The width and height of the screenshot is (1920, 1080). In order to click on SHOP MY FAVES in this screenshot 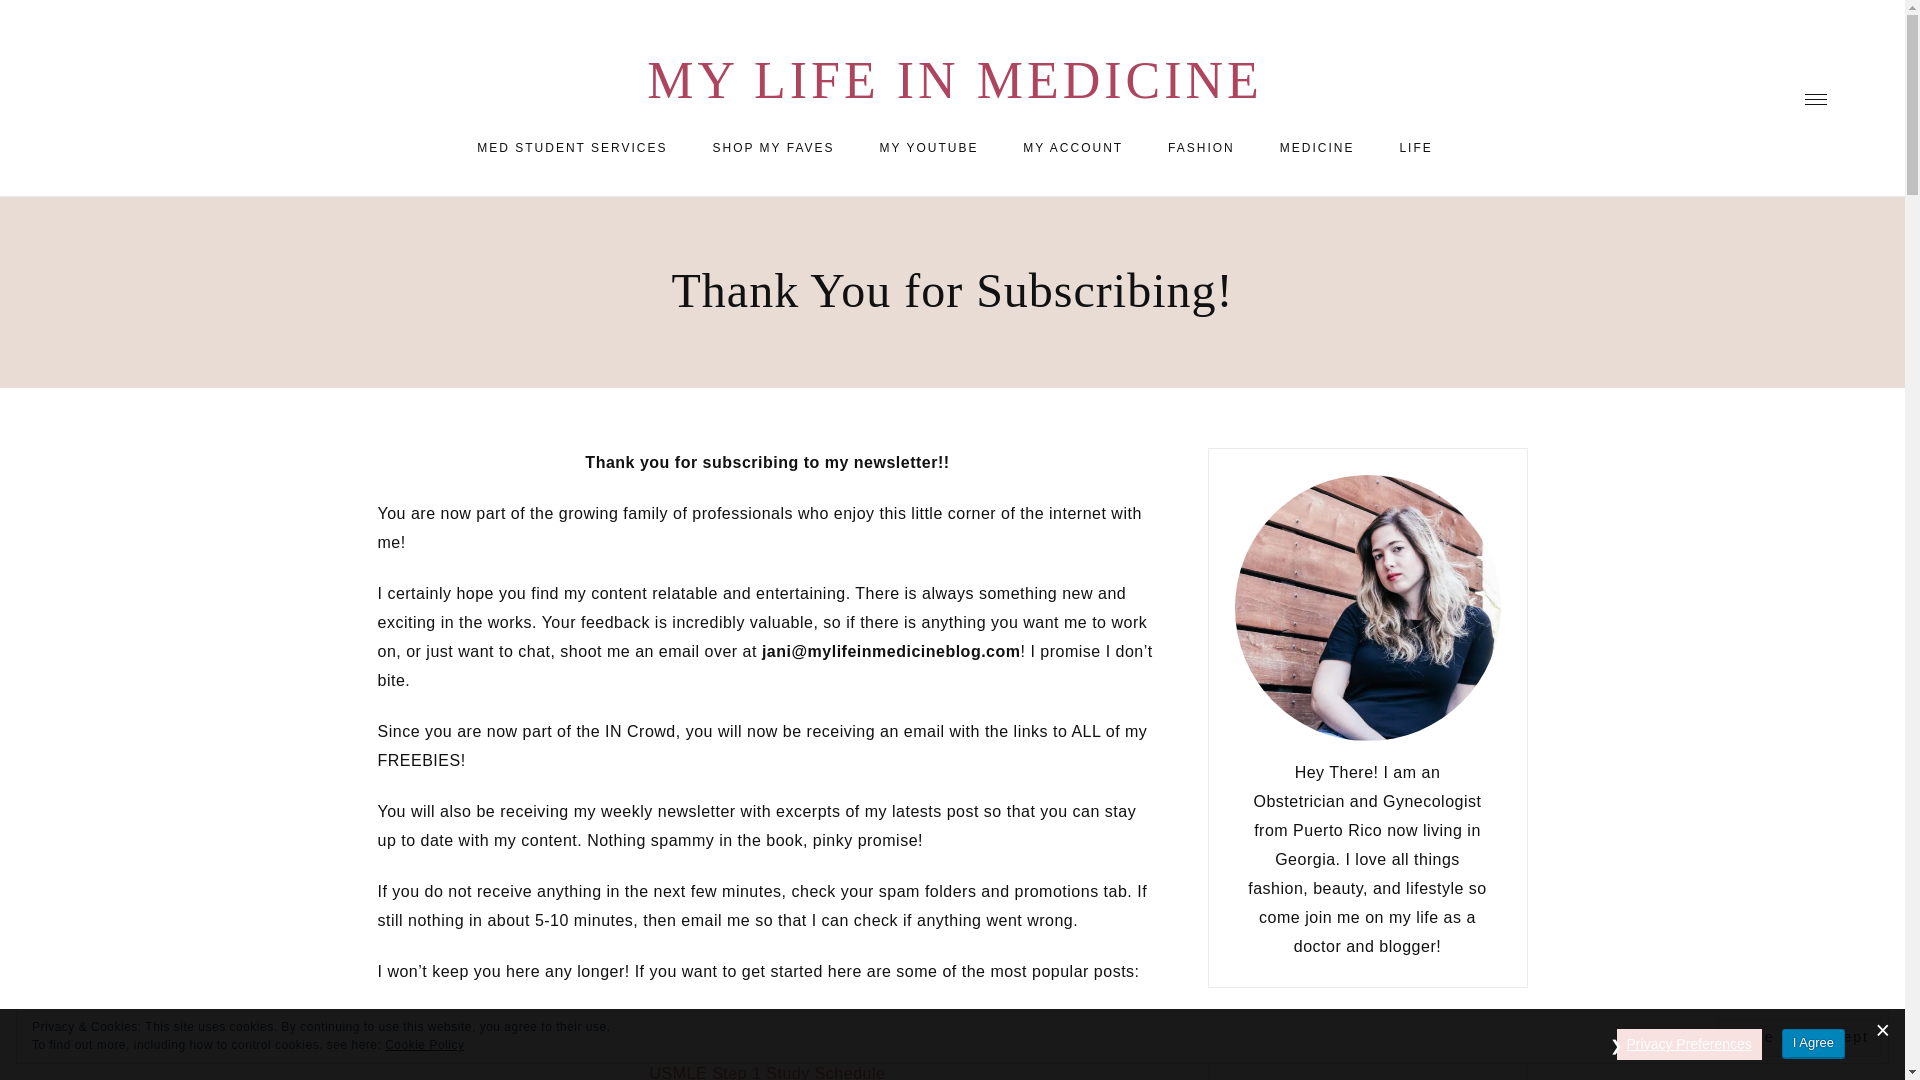, I will do `click(772, 148)`.